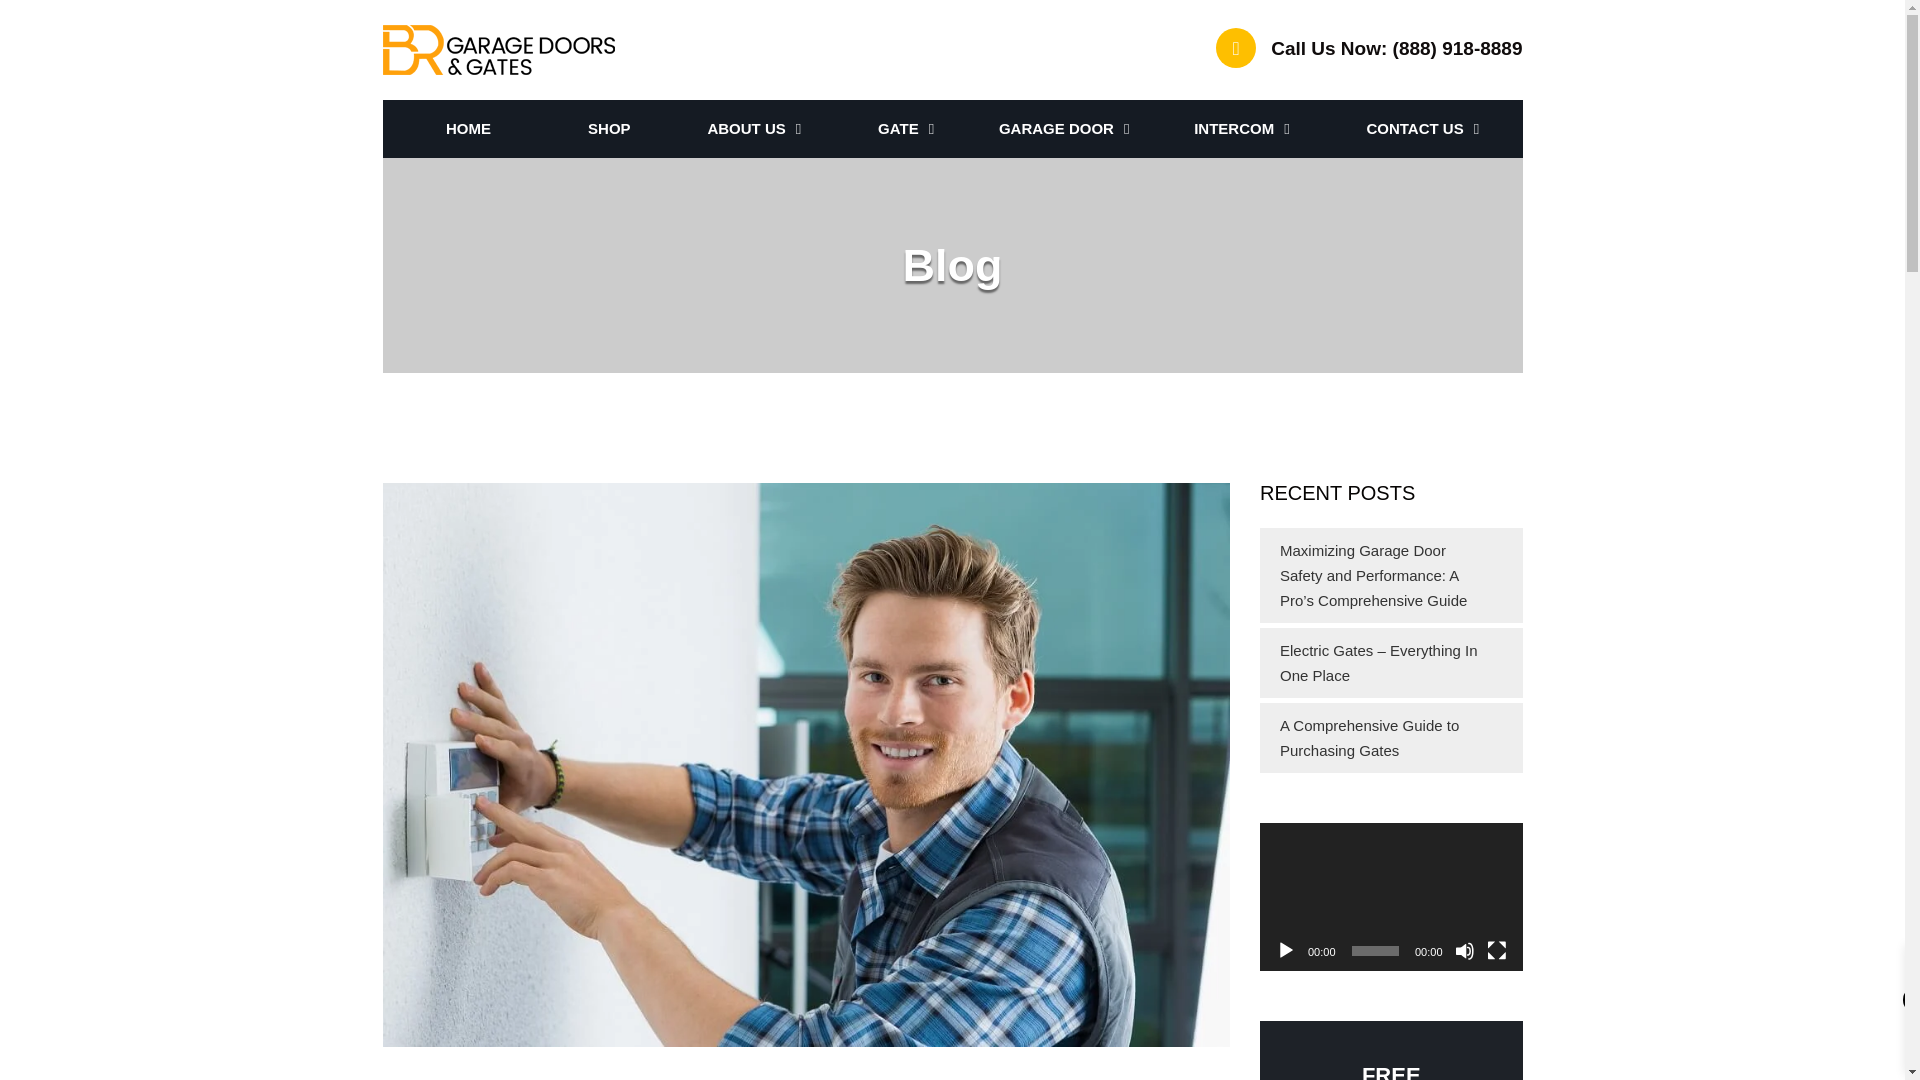 The width and height of the screenshot is (1920, 1080). I want to click on HOME, so click(468, 128).